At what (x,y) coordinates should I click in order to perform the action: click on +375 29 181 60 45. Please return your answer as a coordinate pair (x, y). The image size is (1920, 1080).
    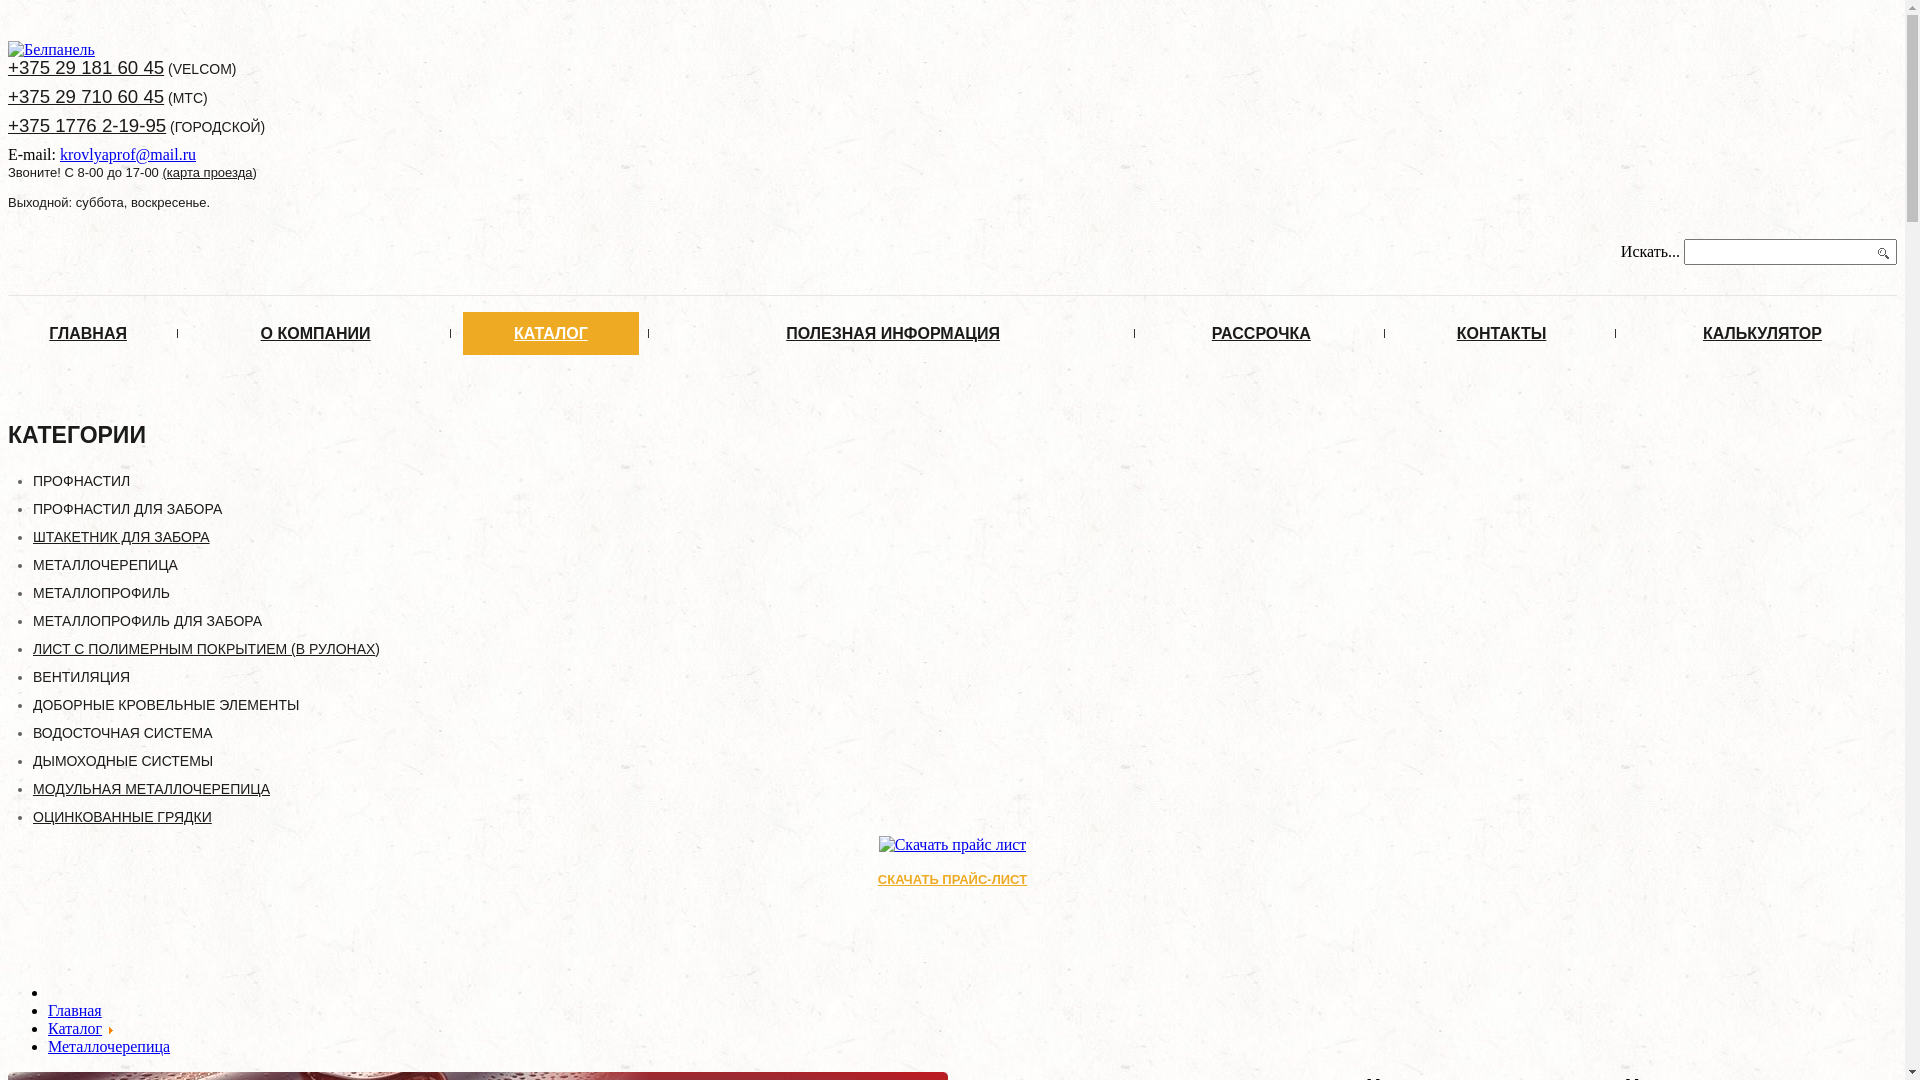
    Looking at the image, I should click on (86, 67).